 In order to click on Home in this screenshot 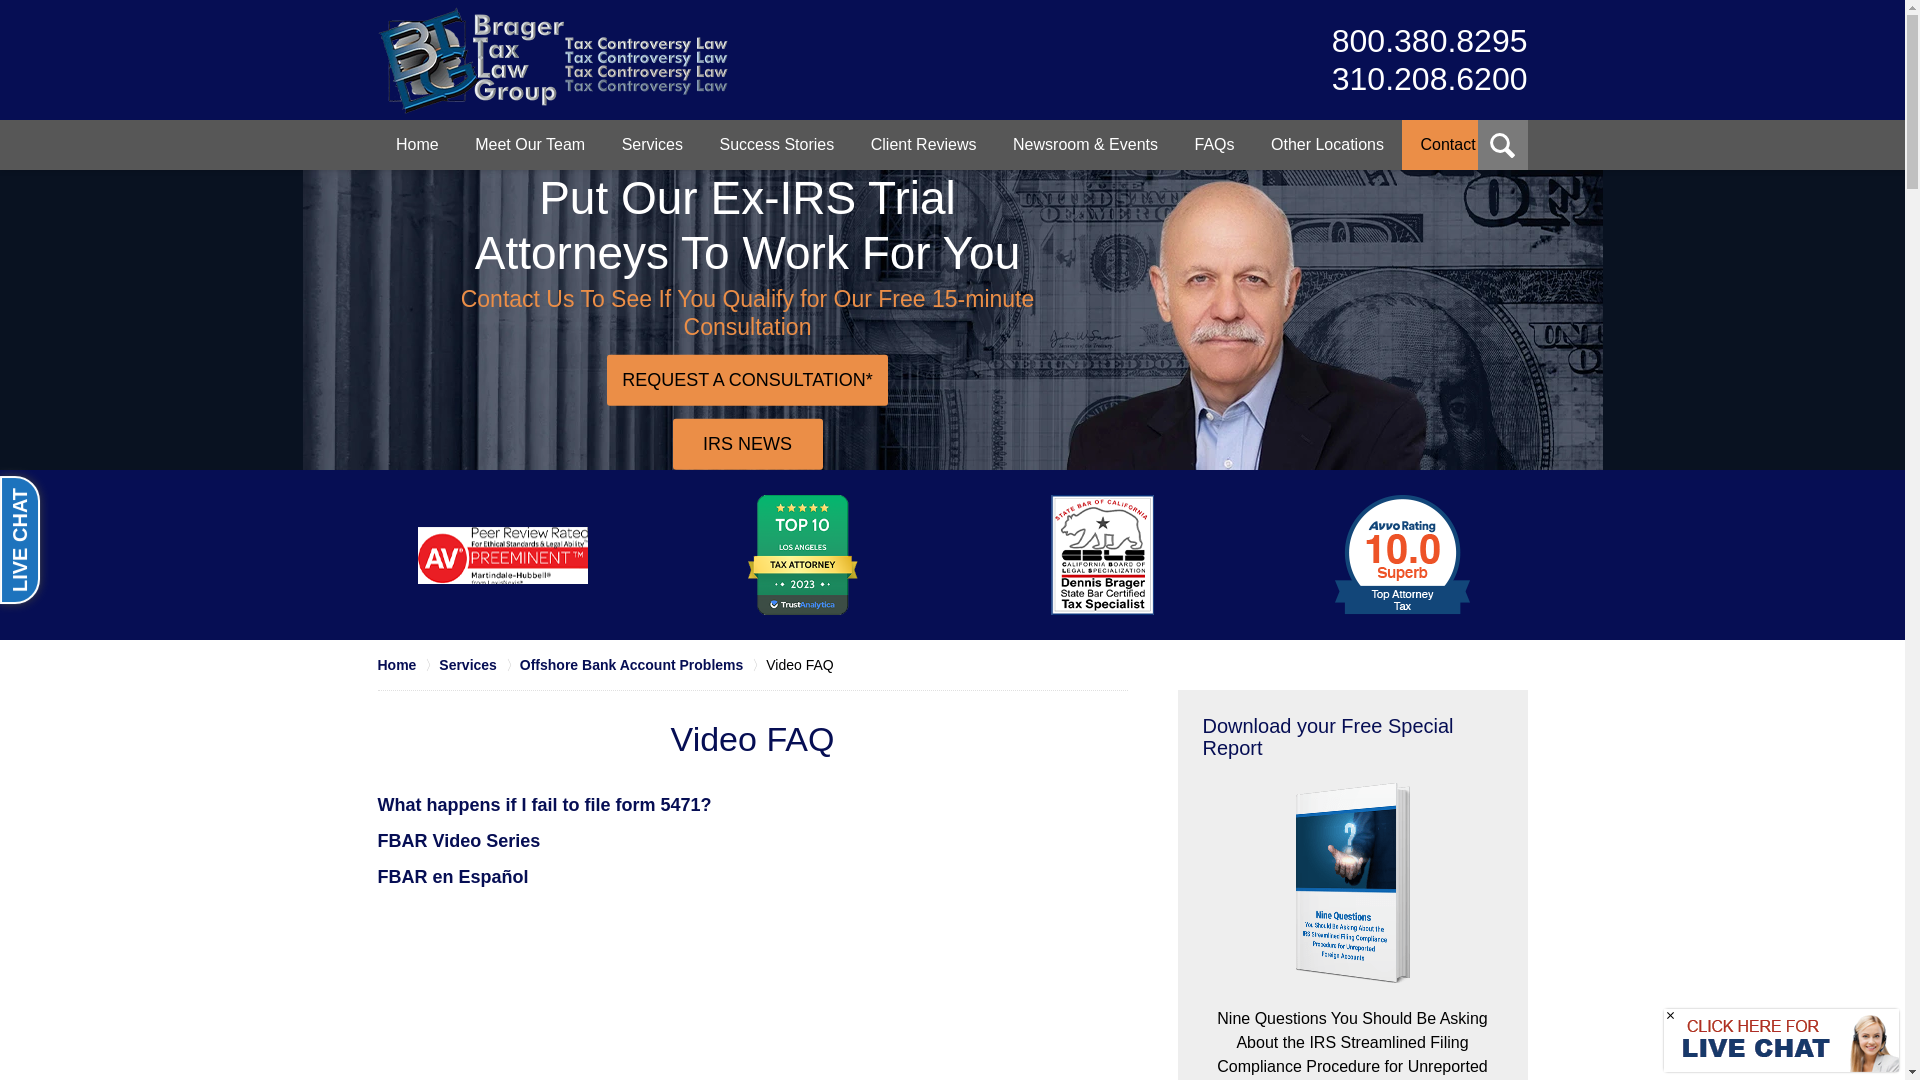, I will do `click(776, 144)`.